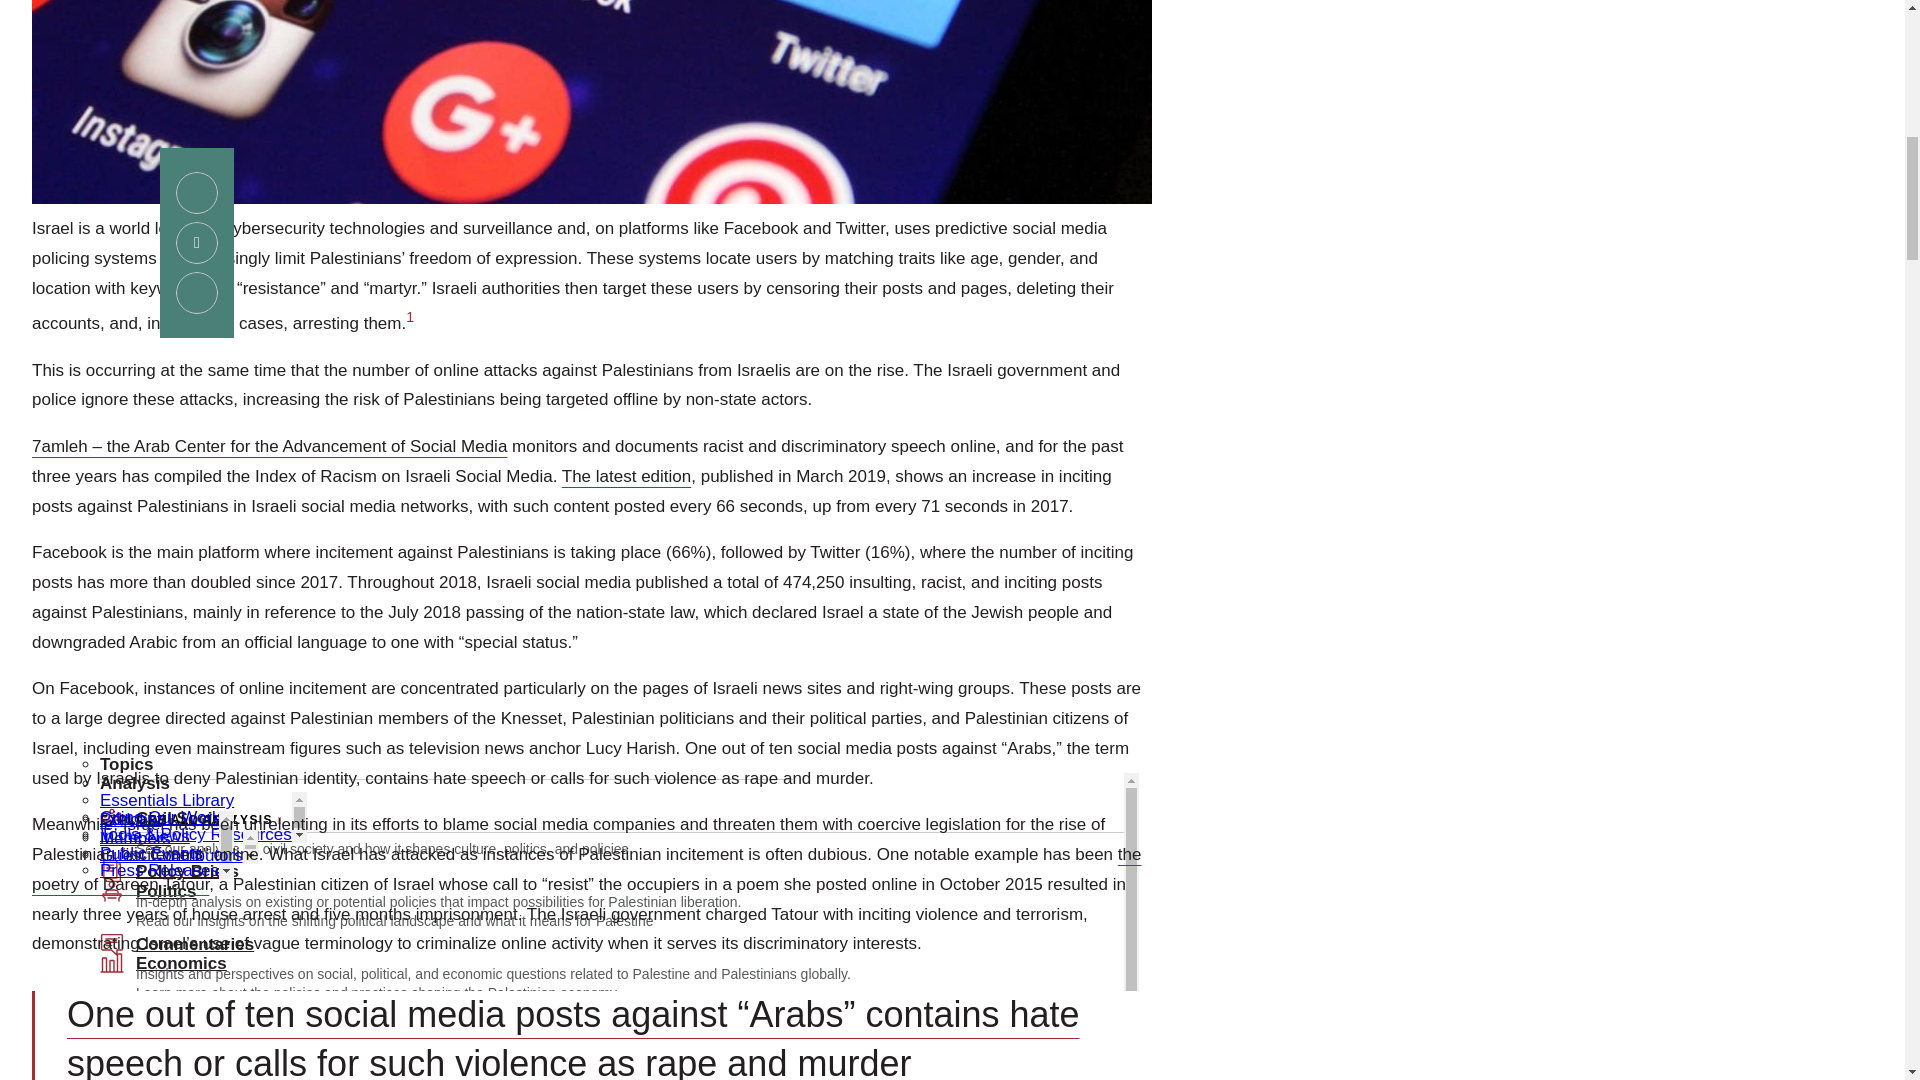 This screenshot has width=1920, height=1080. Describe the element at coordinates (187, 9) in the screenshot. I see `Roundtables` at that location.